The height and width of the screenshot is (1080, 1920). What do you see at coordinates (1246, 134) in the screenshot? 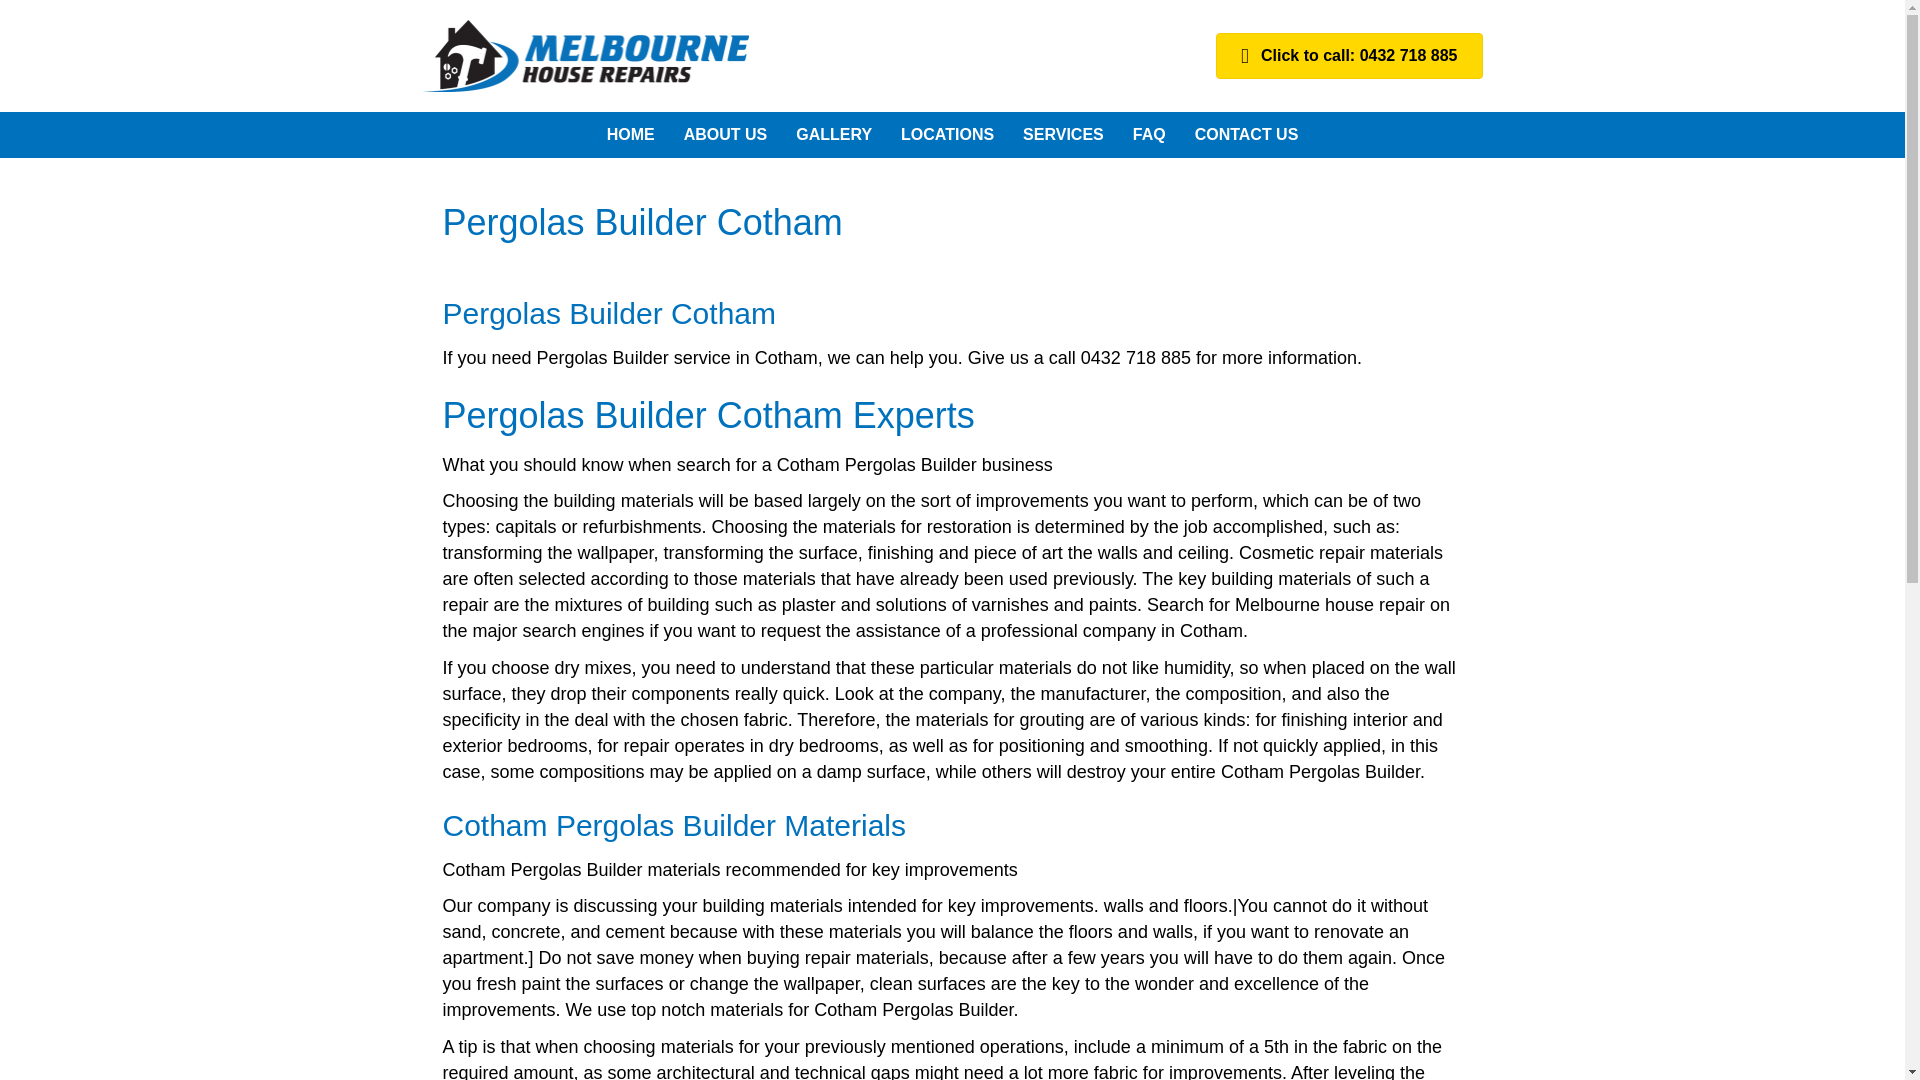
I see `CONTACT US` at bounding box center [1246, 134].